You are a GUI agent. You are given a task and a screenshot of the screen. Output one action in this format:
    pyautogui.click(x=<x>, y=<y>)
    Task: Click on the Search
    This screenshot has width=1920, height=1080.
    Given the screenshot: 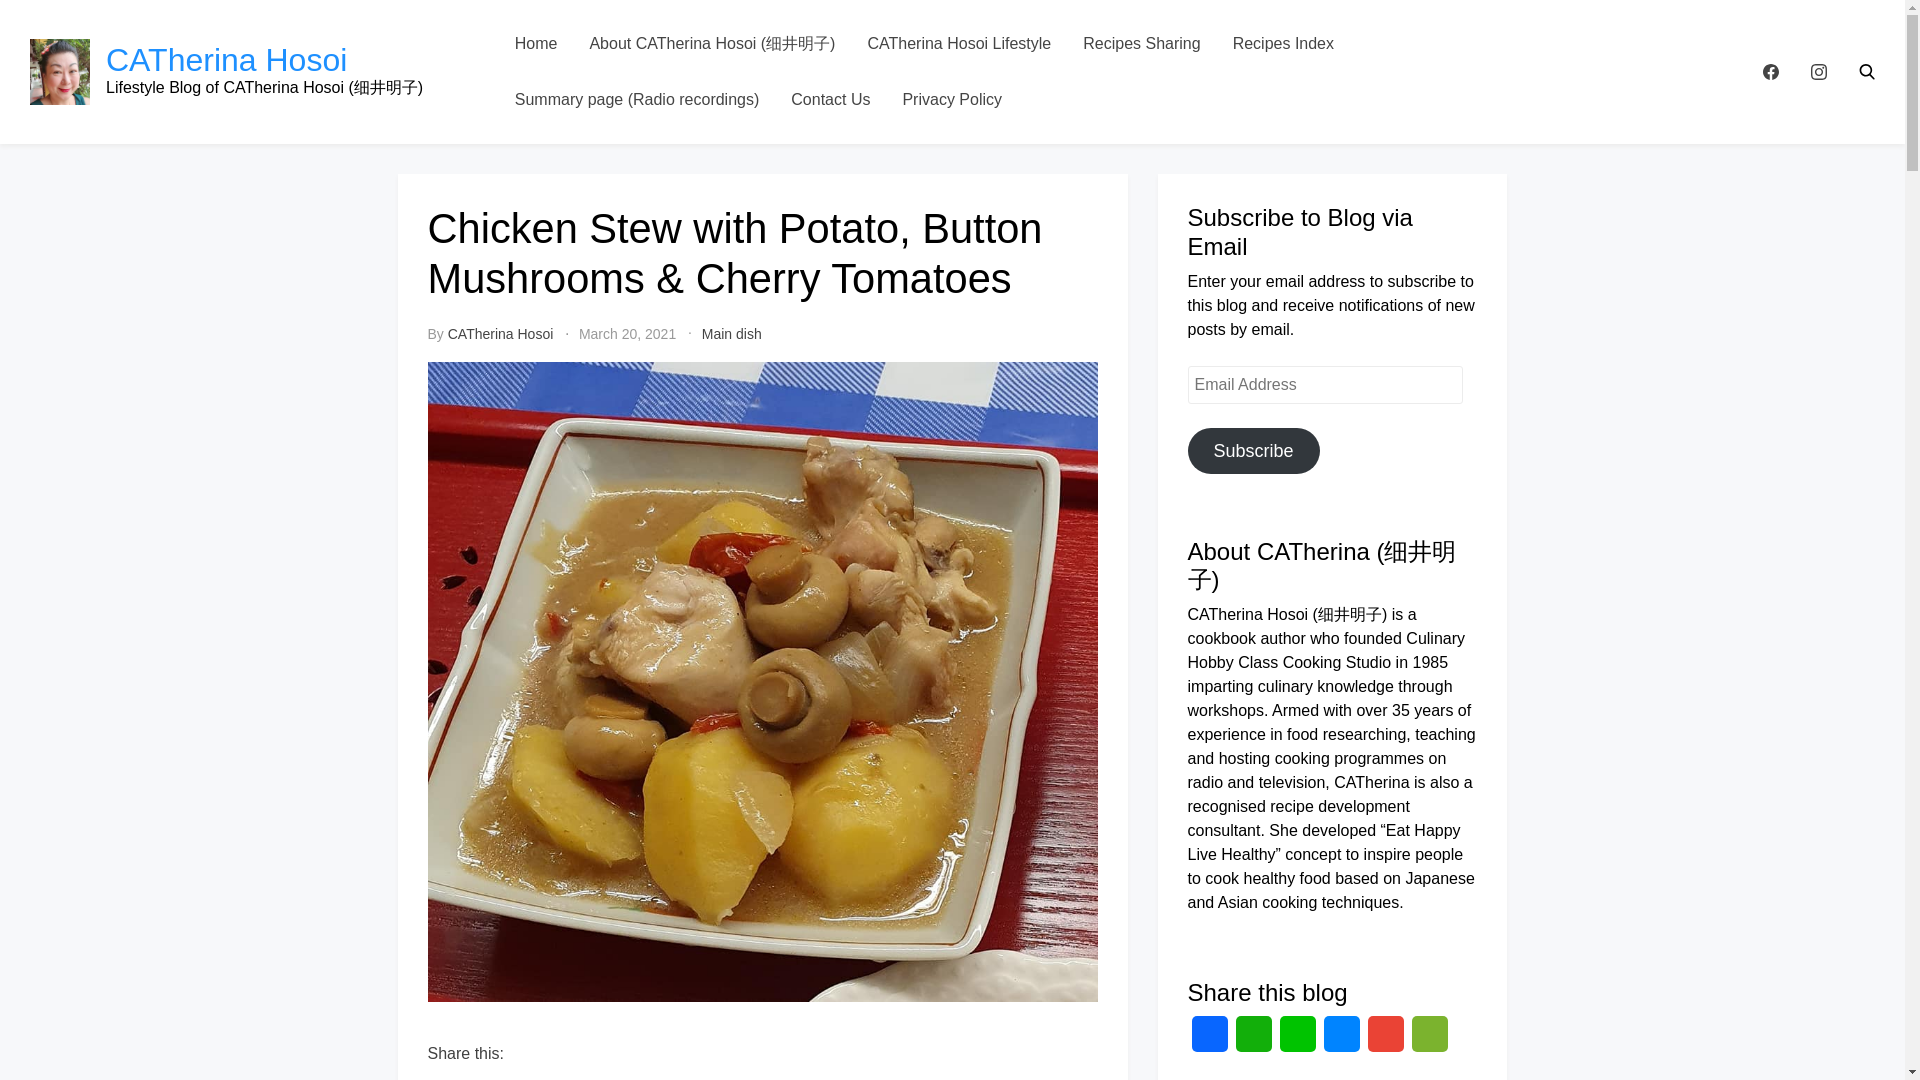 What is the action you would take?
    pyautogui.click(x=1866, y=71)
    